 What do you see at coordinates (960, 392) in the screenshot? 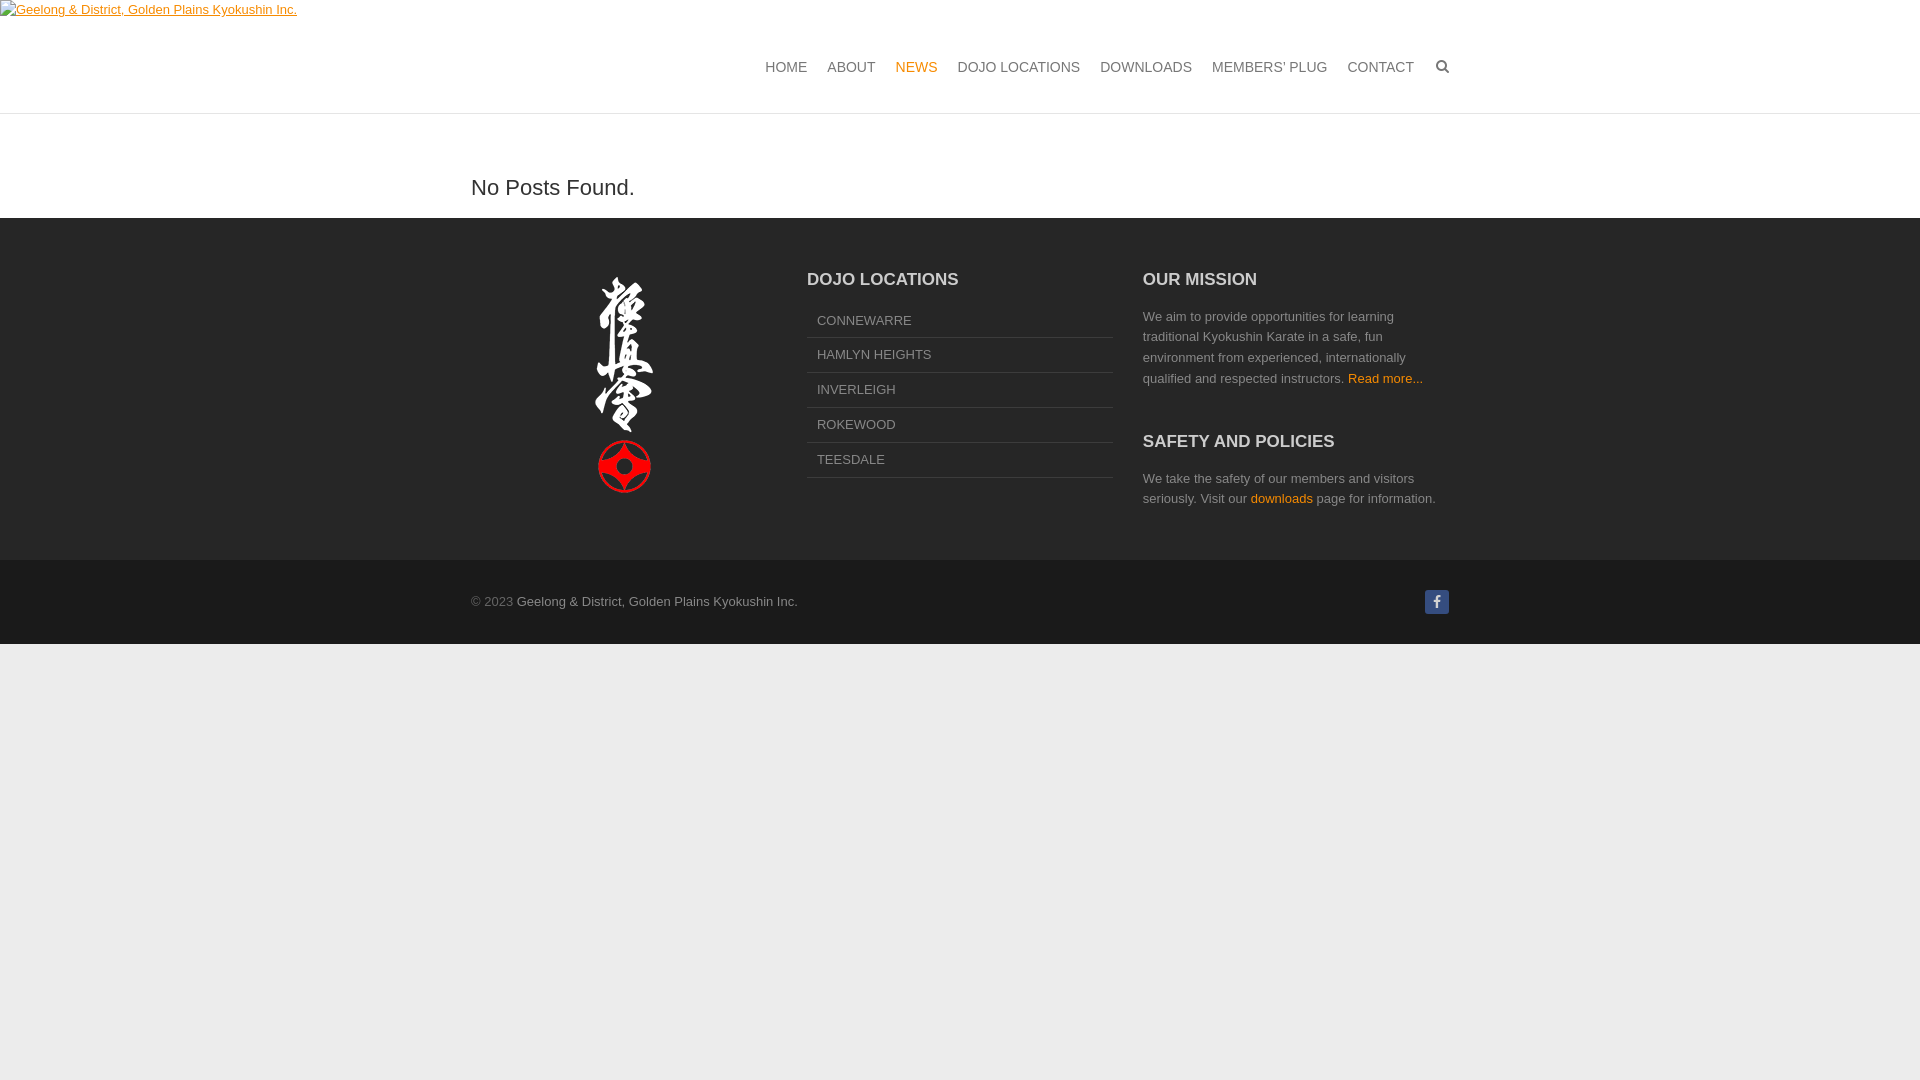
I see `INVERLEIGH` at bounding box center [960, 392].